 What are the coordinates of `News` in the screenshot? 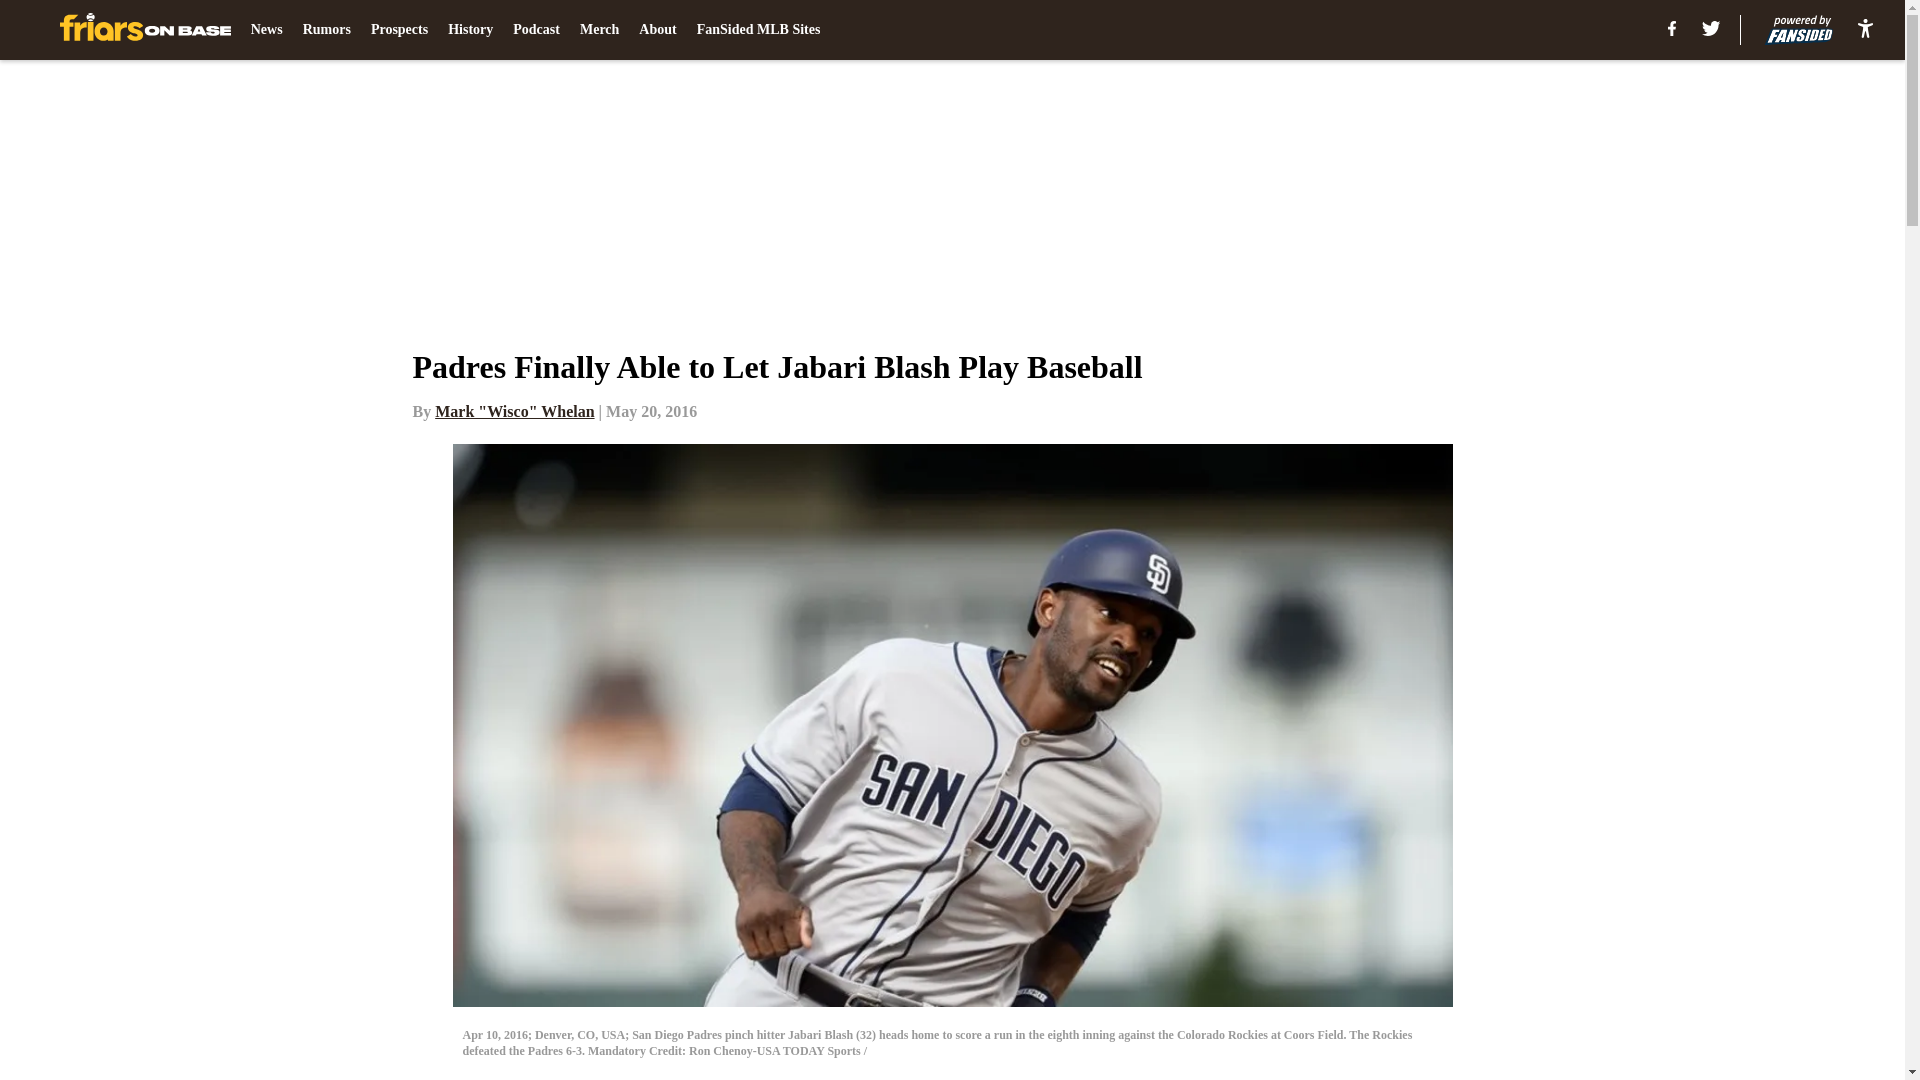 It's located at (266, 30).